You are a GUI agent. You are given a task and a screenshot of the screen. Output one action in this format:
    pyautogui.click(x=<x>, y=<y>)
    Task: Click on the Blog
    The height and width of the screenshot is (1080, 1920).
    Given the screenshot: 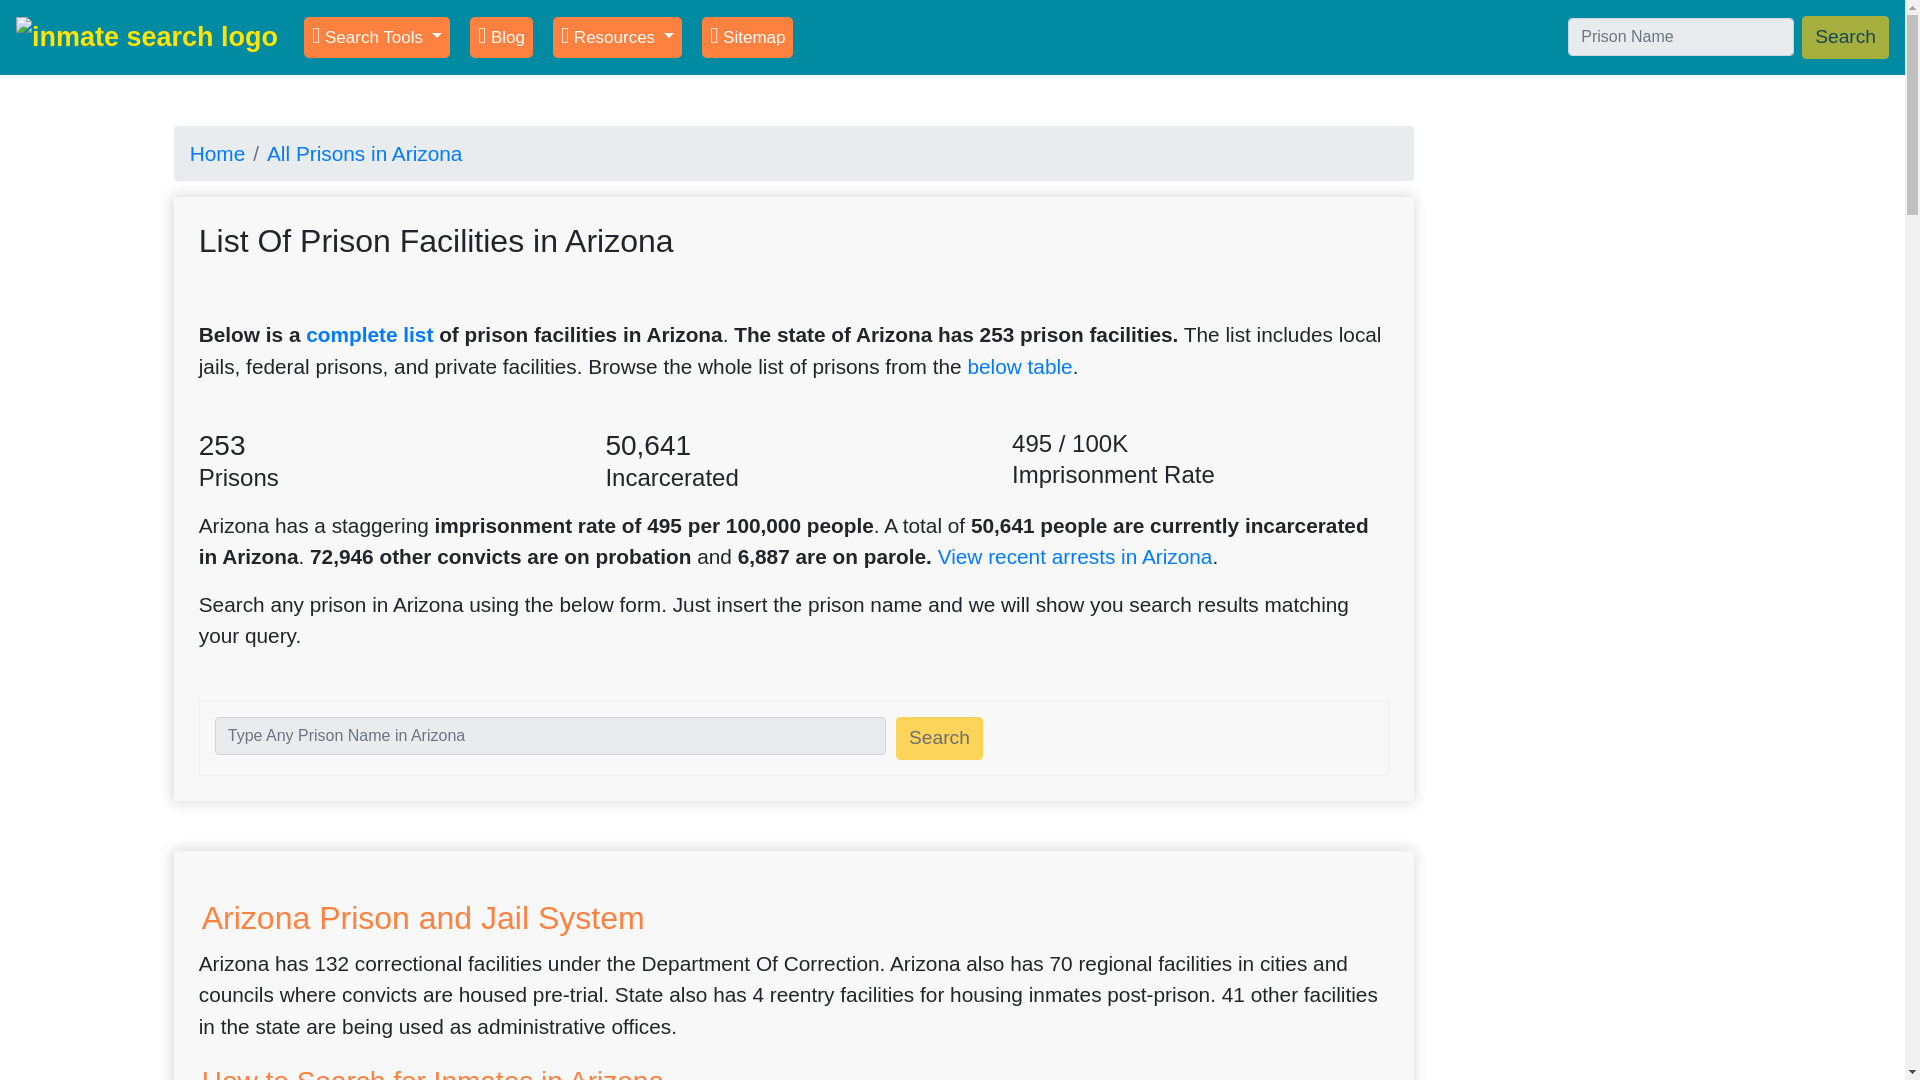 What is the action you would take?
    pyautogui.click(x=502, y=38)
    